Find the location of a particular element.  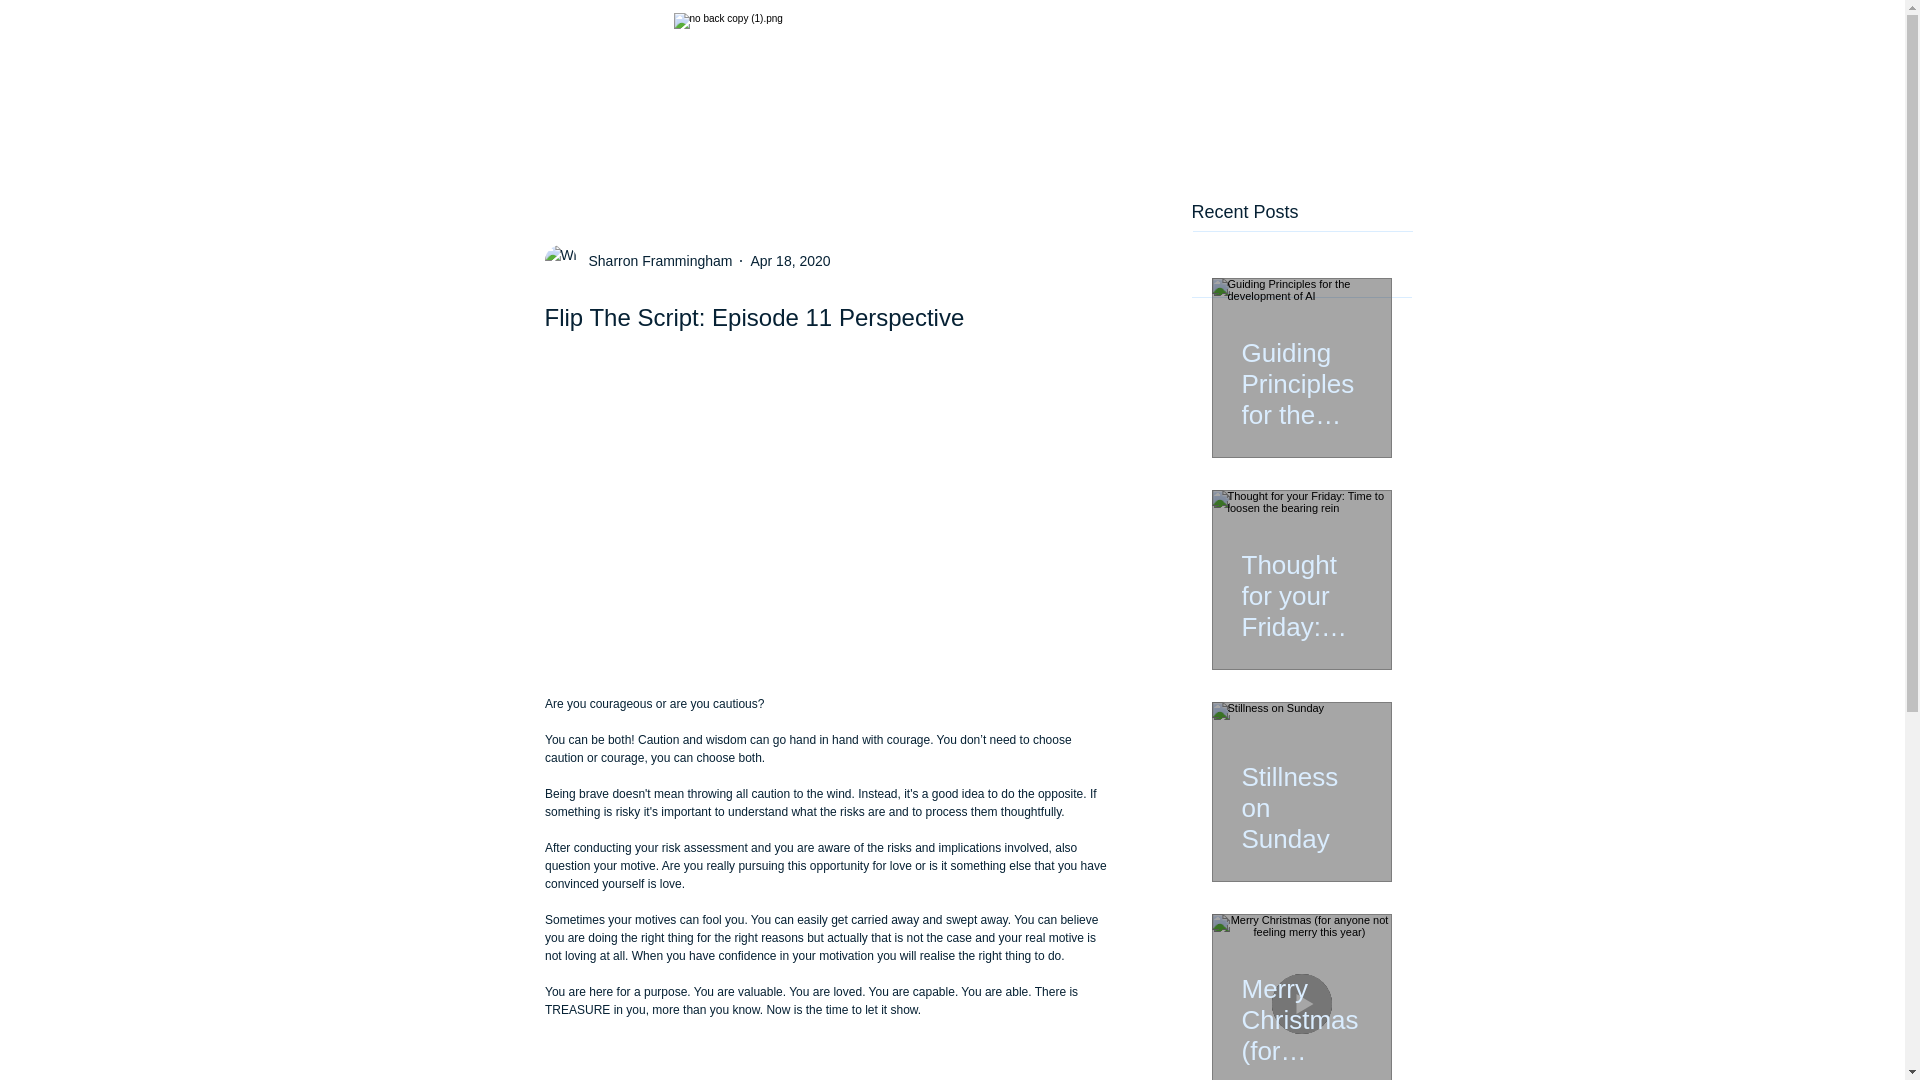

Stillness on Sunday is located at coordinates (1302, 800).